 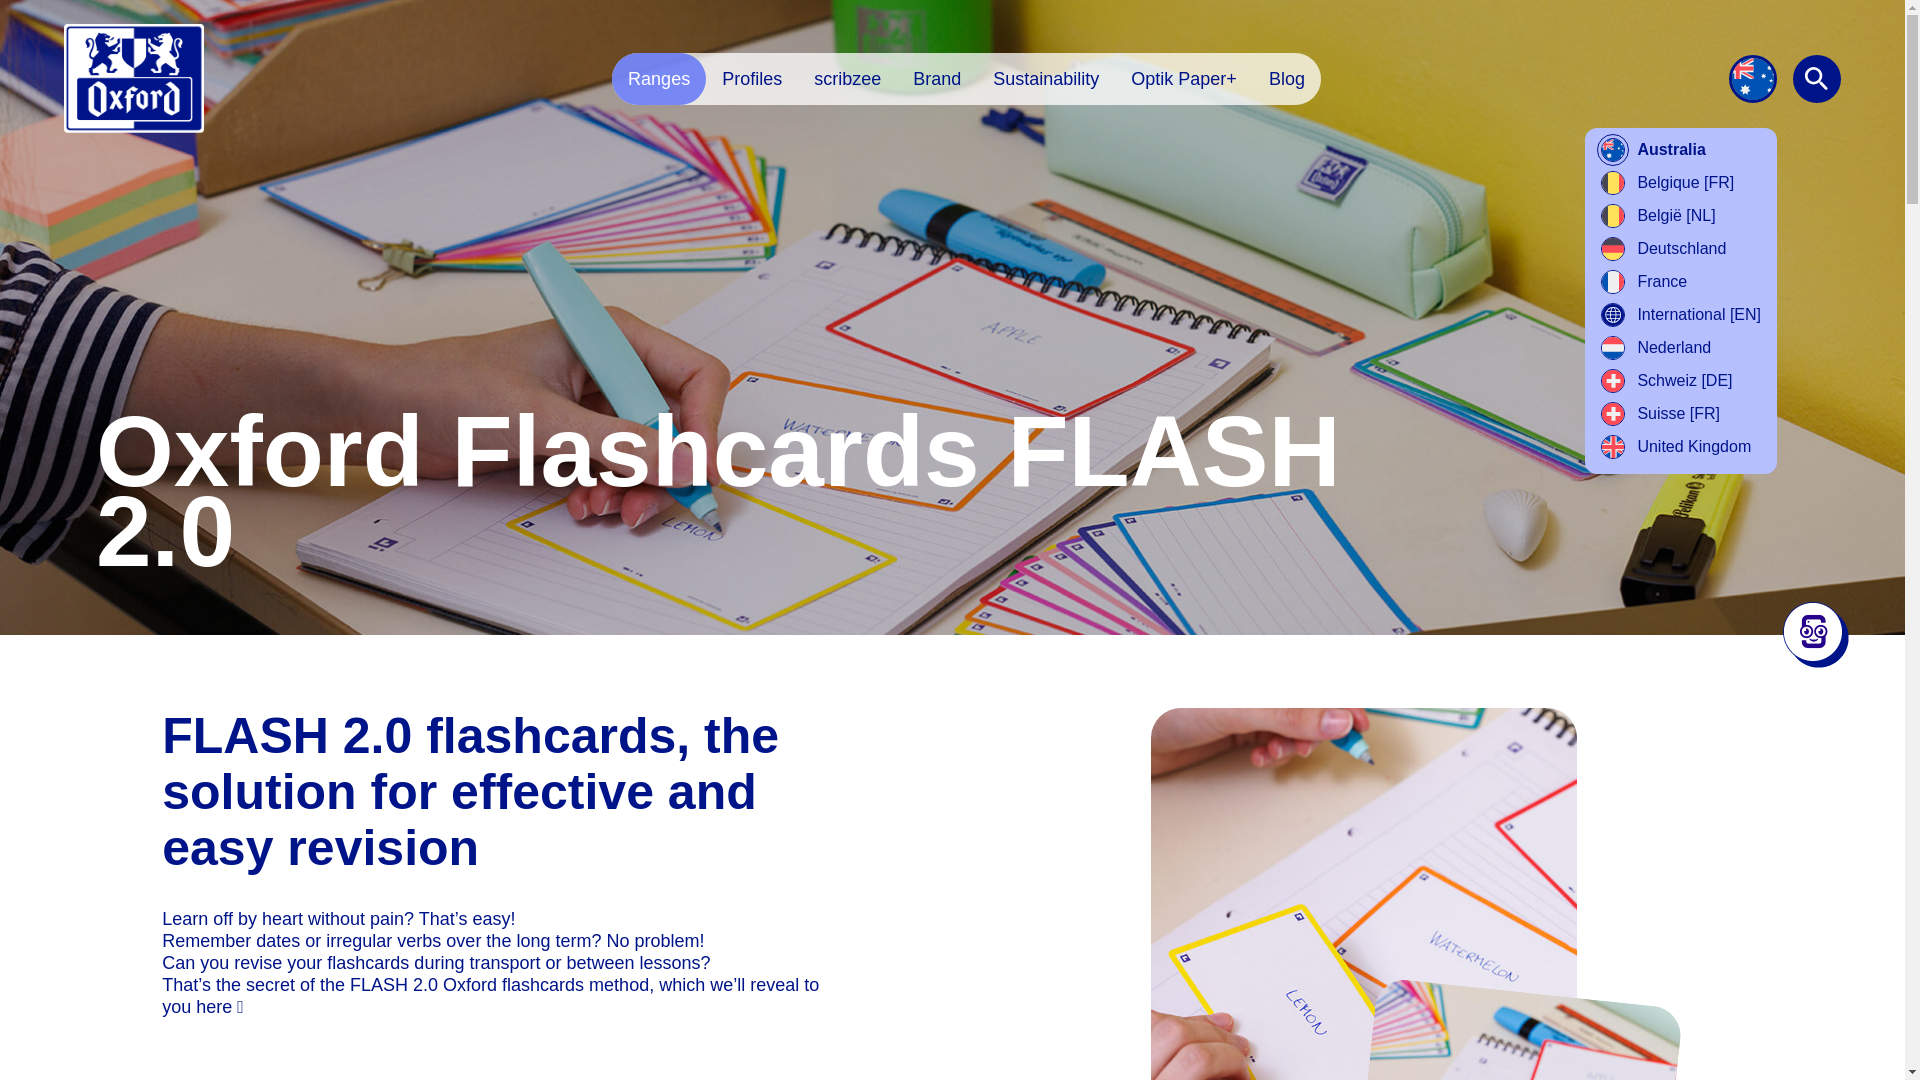 I want to click on Blog, so click(x=1286, y=78).